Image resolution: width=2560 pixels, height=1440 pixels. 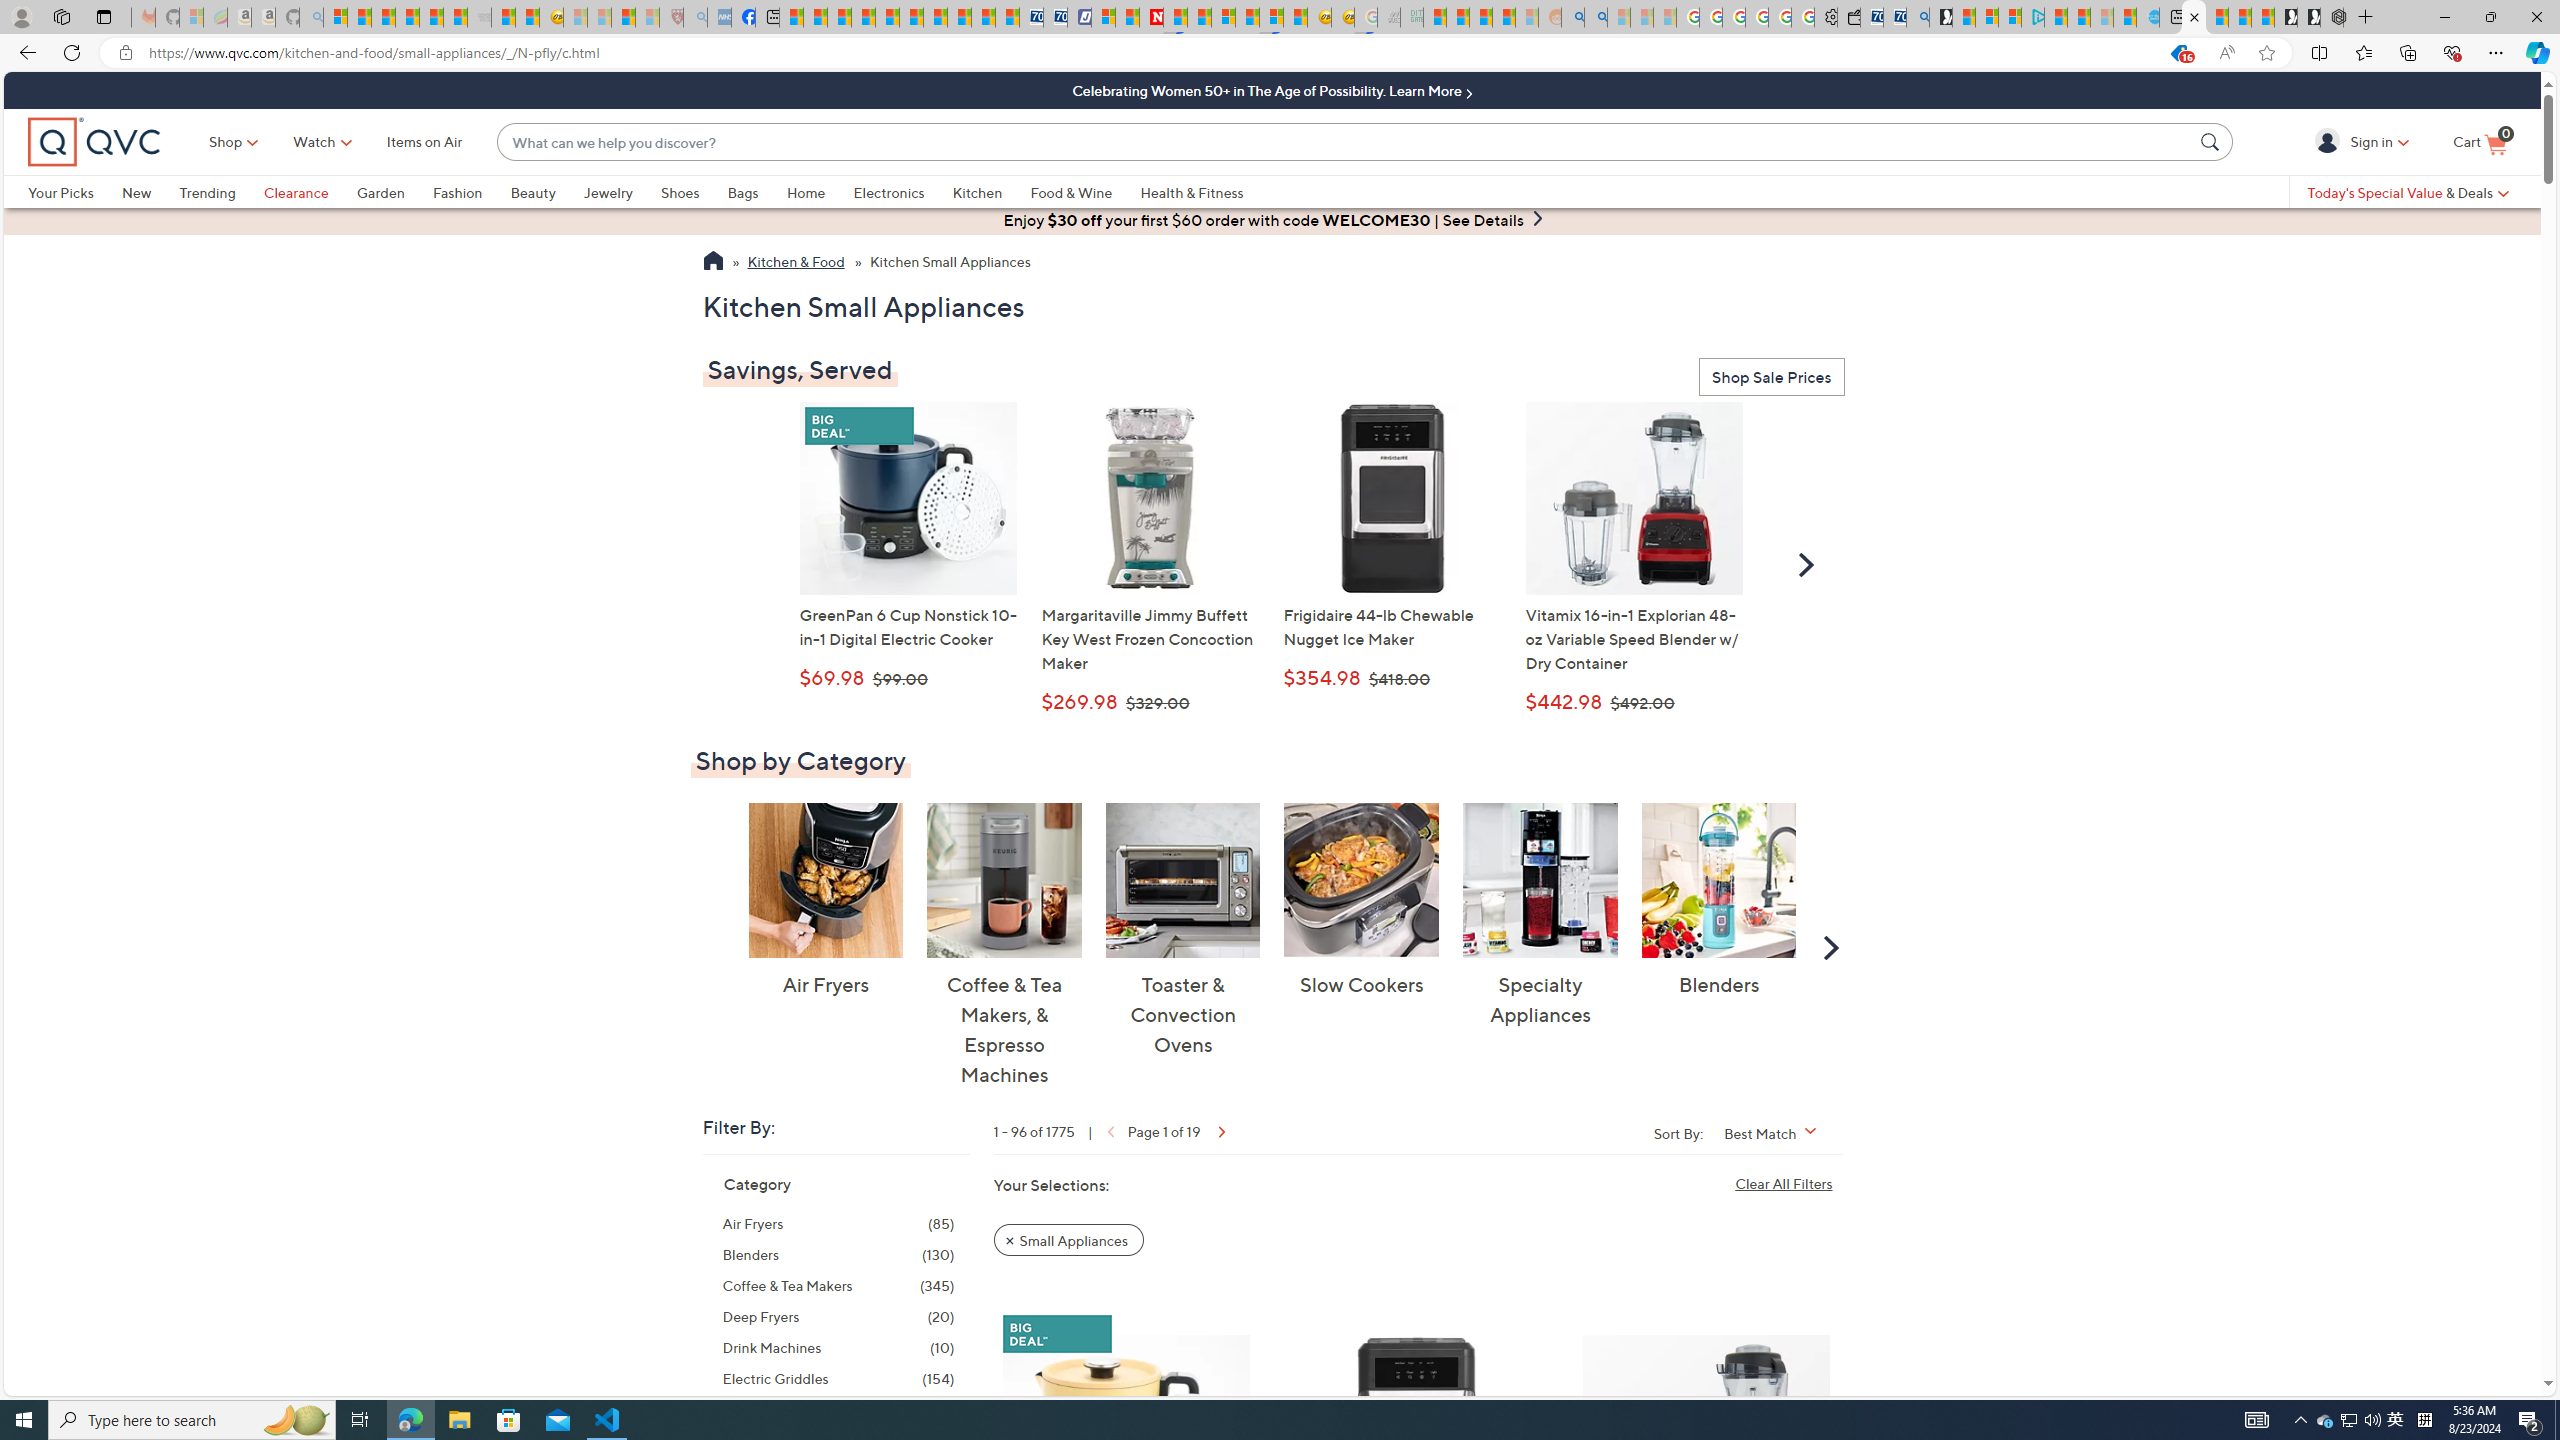 I want to click on Shop, so click(x=227, y=142).